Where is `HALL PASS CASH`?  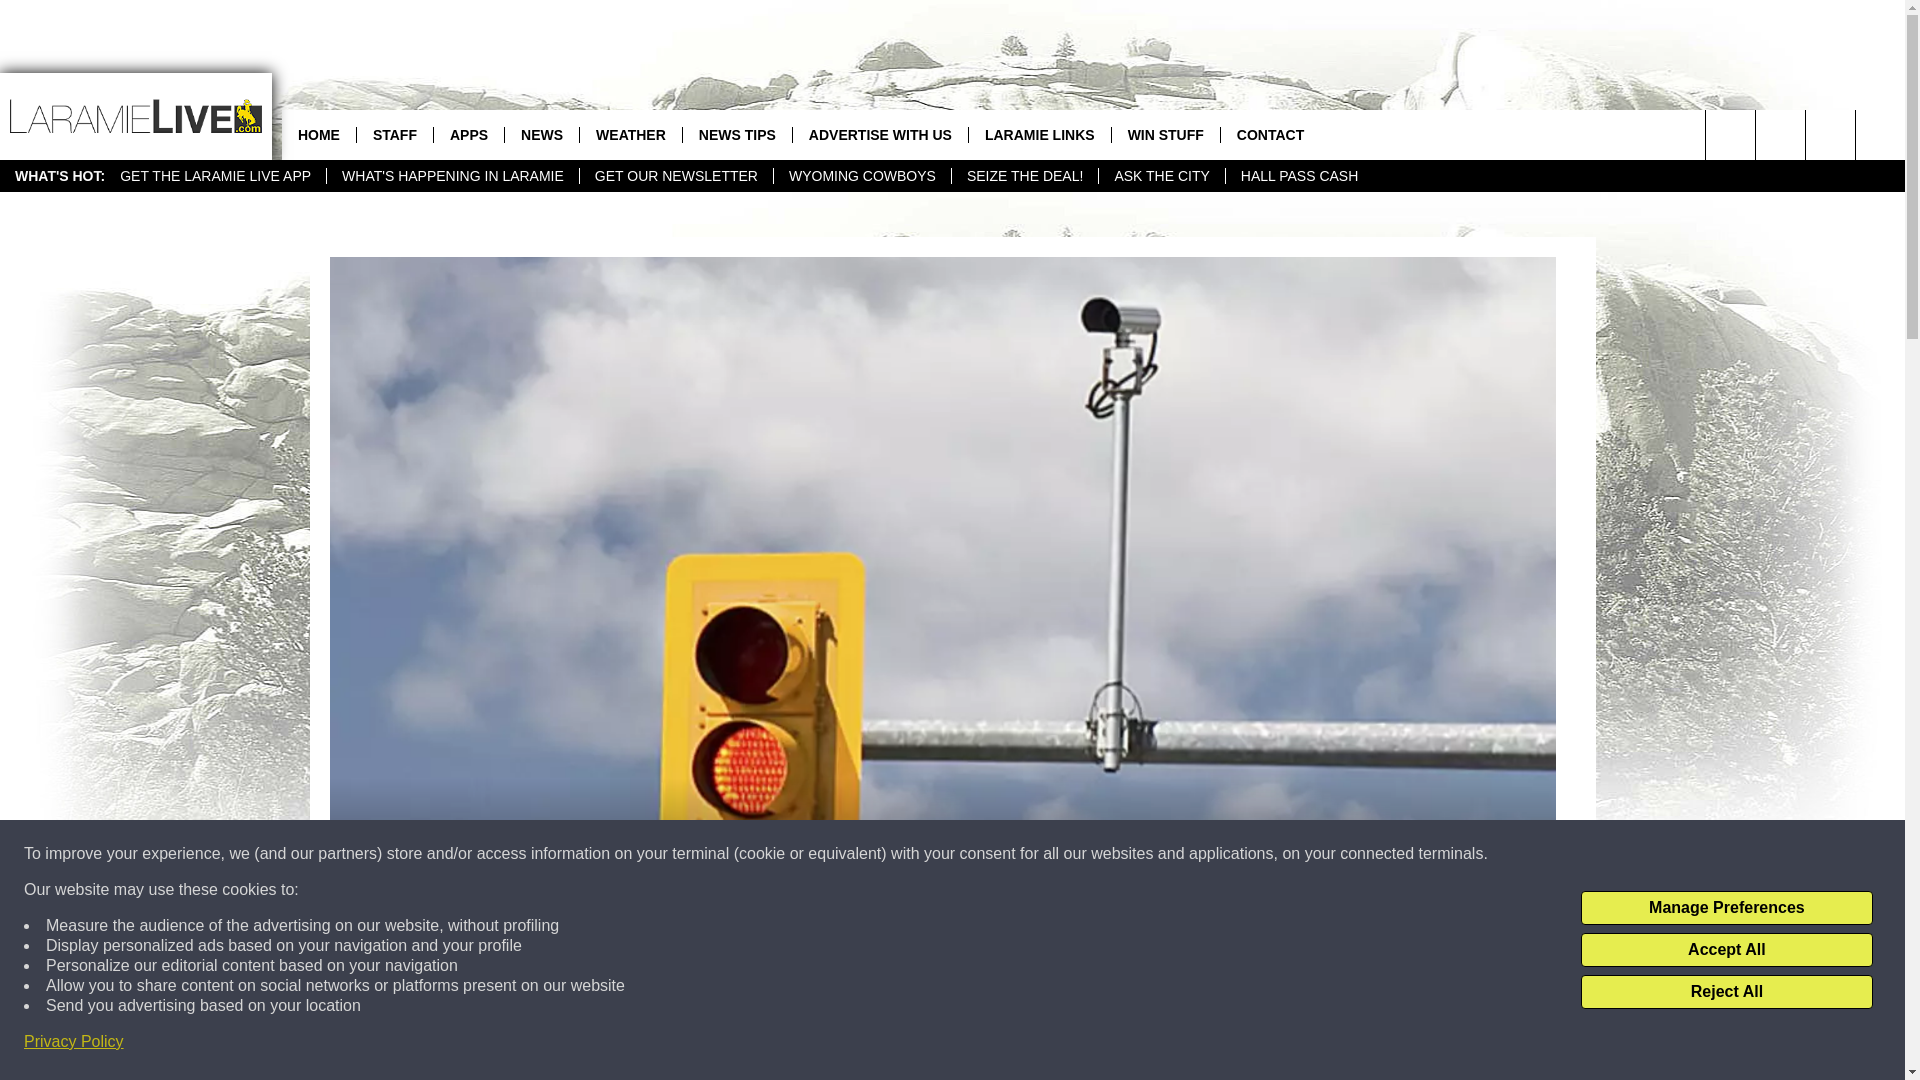 HALL PASS CASH is located at coordinates (1299, 176).